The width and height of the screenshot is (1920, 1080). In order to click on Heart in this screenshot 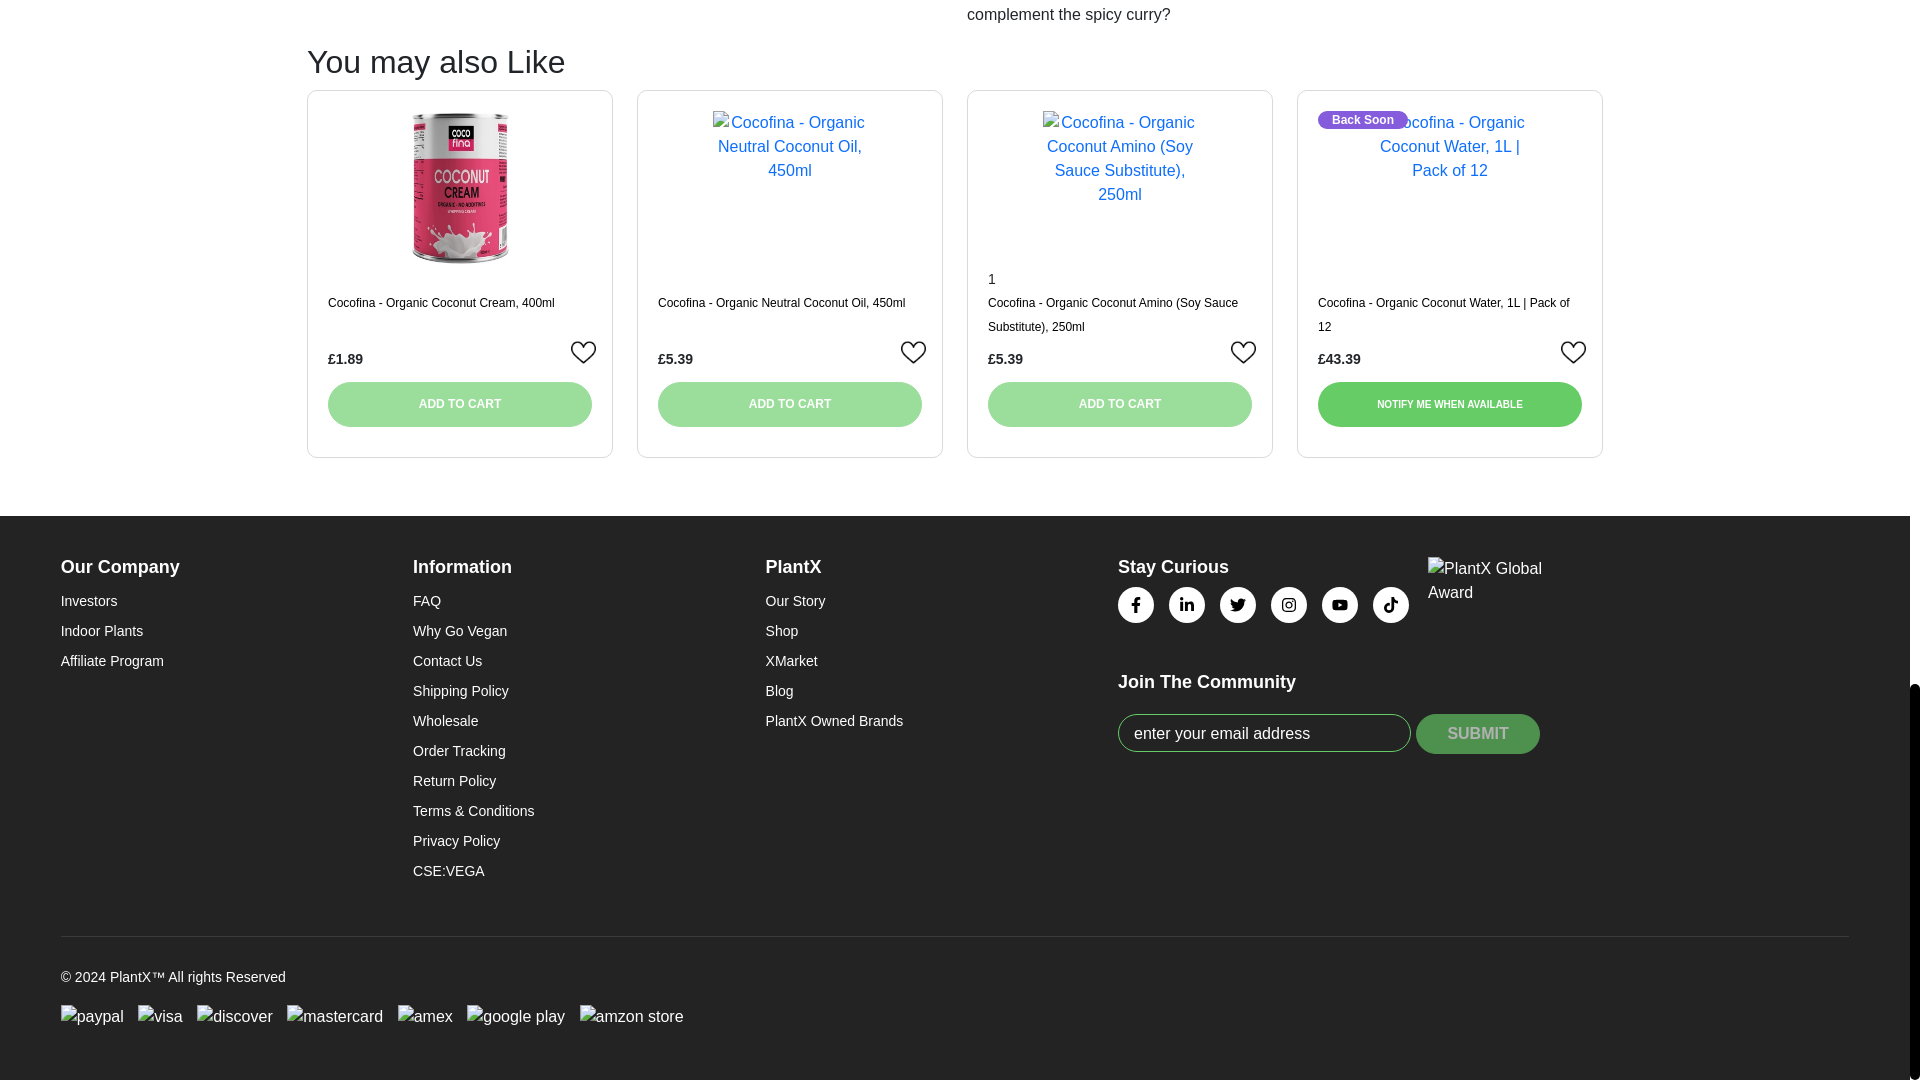, I will do `click(914, 354)`.